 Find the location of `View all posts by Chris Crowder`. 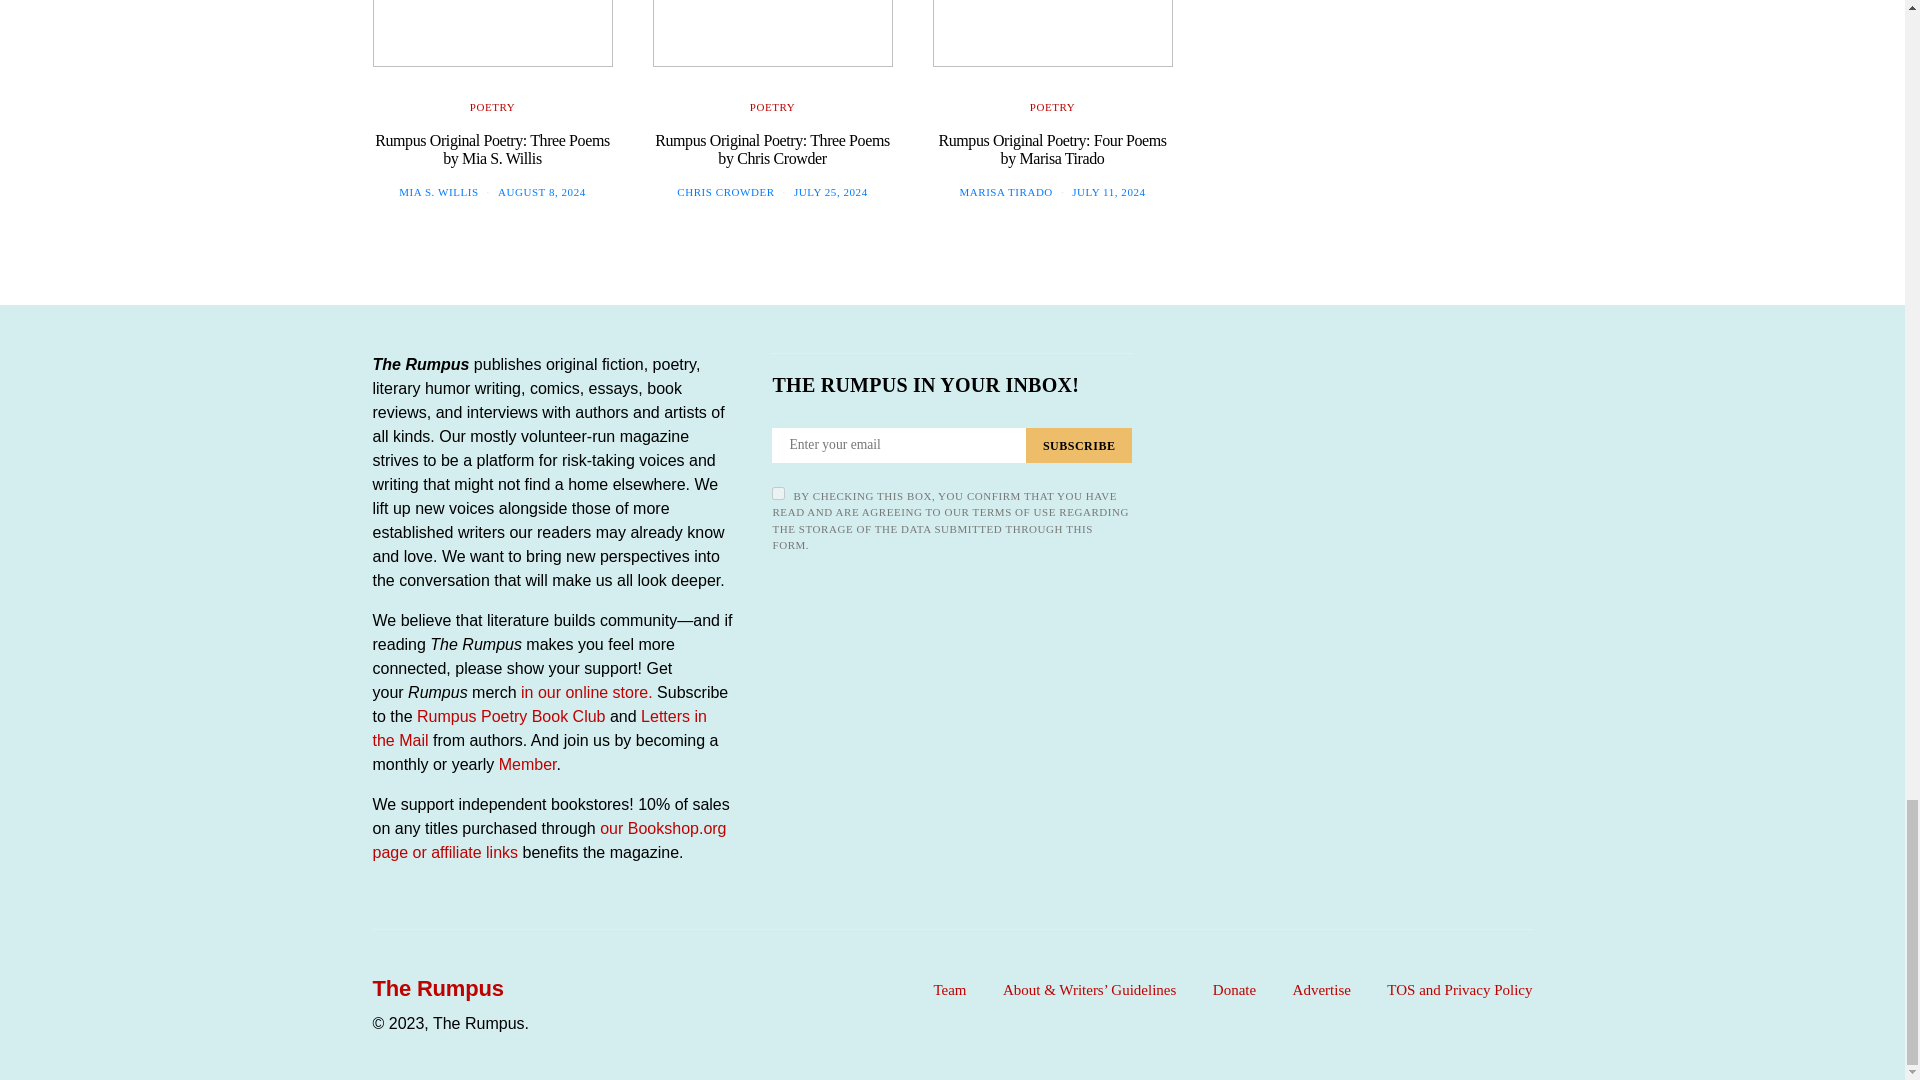

View all posts by Chris Crowder is located at coordinates (725, 191).